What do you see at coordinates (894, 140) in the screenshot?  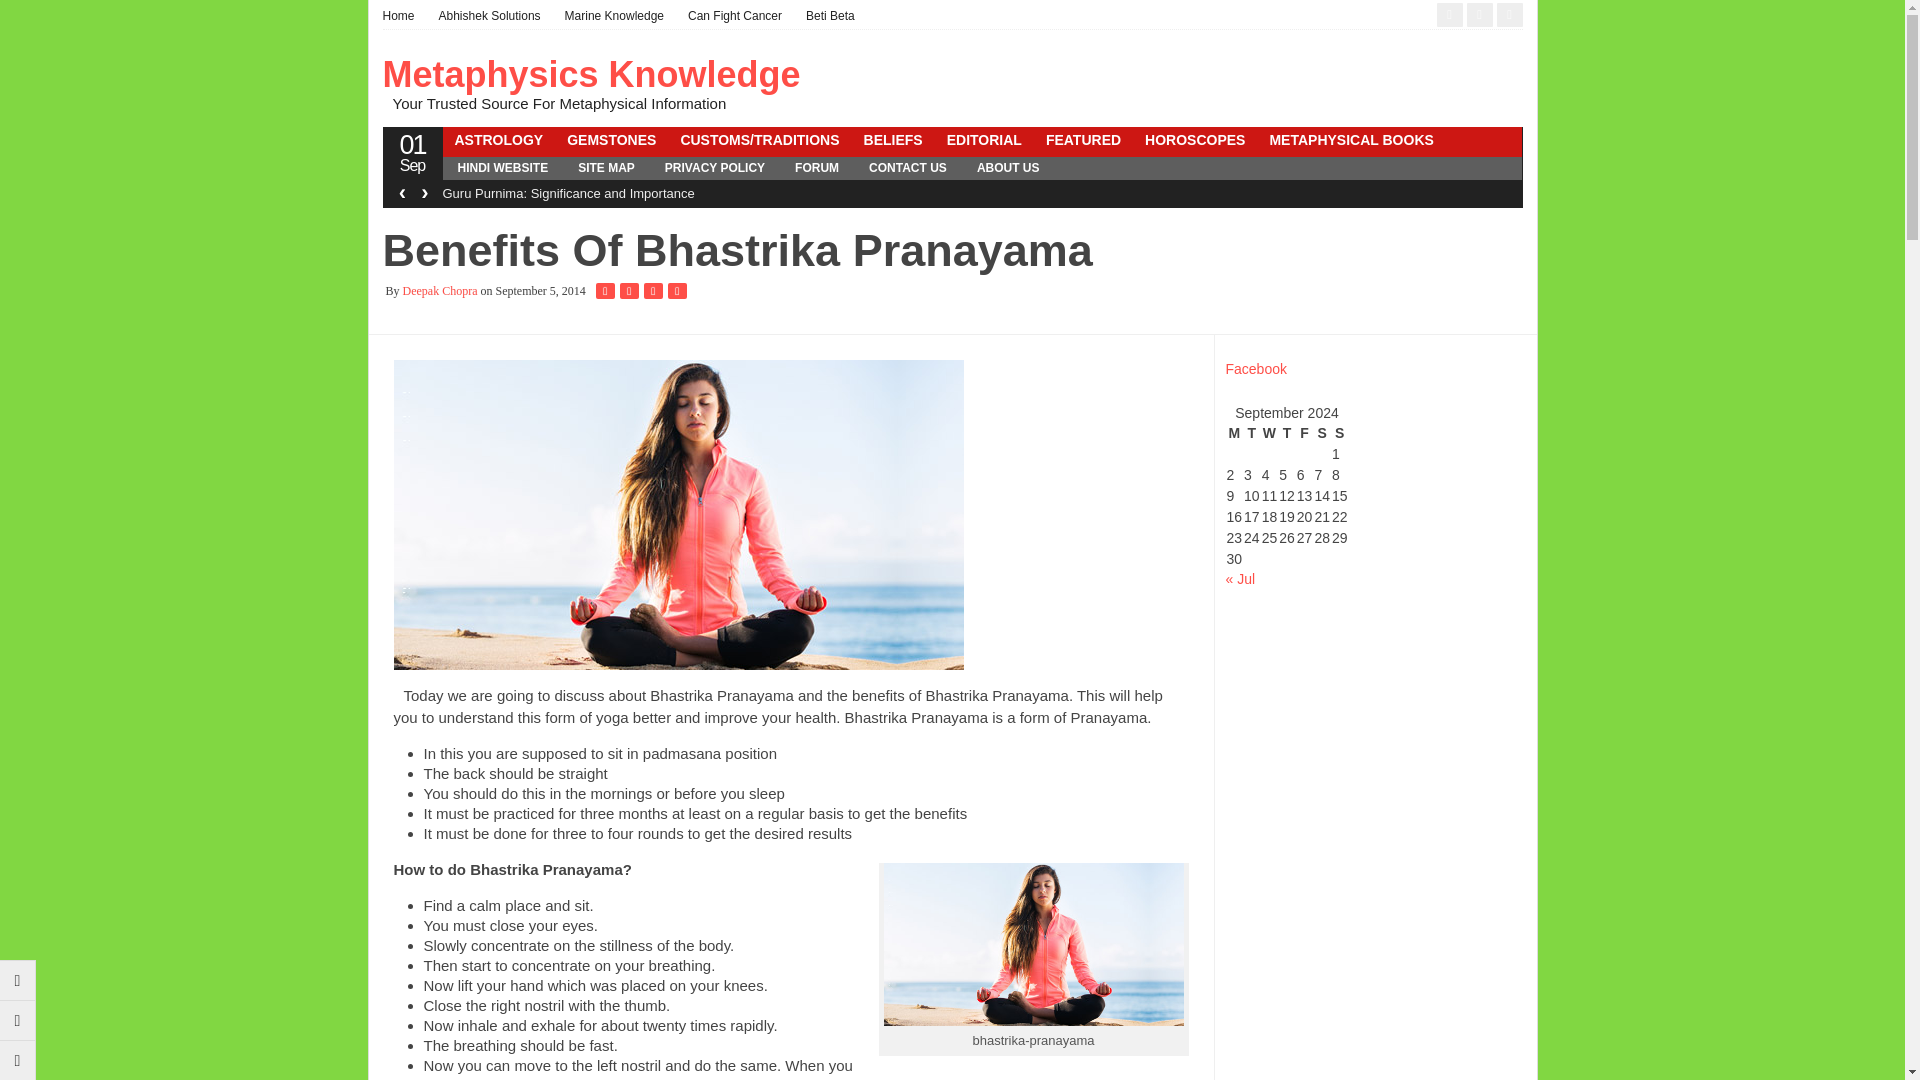 I see `BELIEFS` at bounding box center [894, 140].